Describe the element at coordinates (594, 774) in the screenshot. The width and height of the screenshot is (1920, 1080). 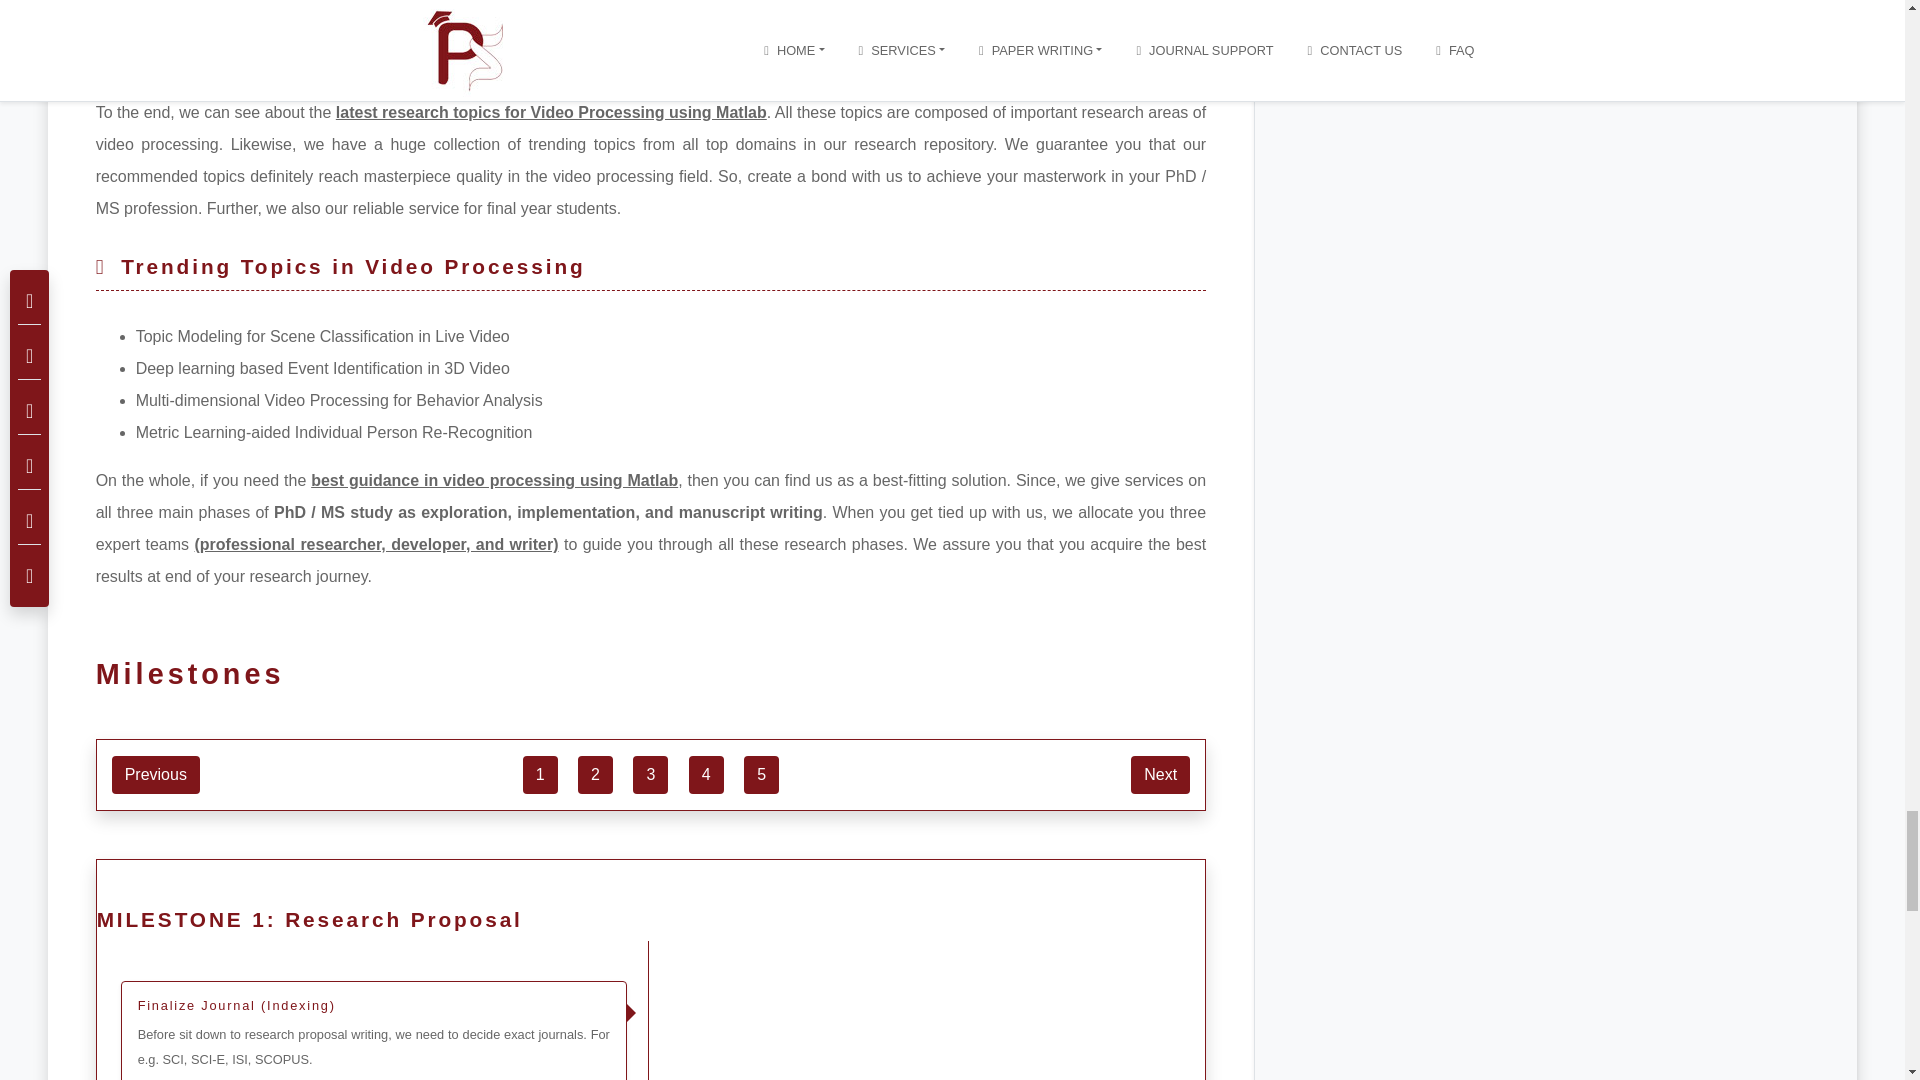
I see `2` at that location.